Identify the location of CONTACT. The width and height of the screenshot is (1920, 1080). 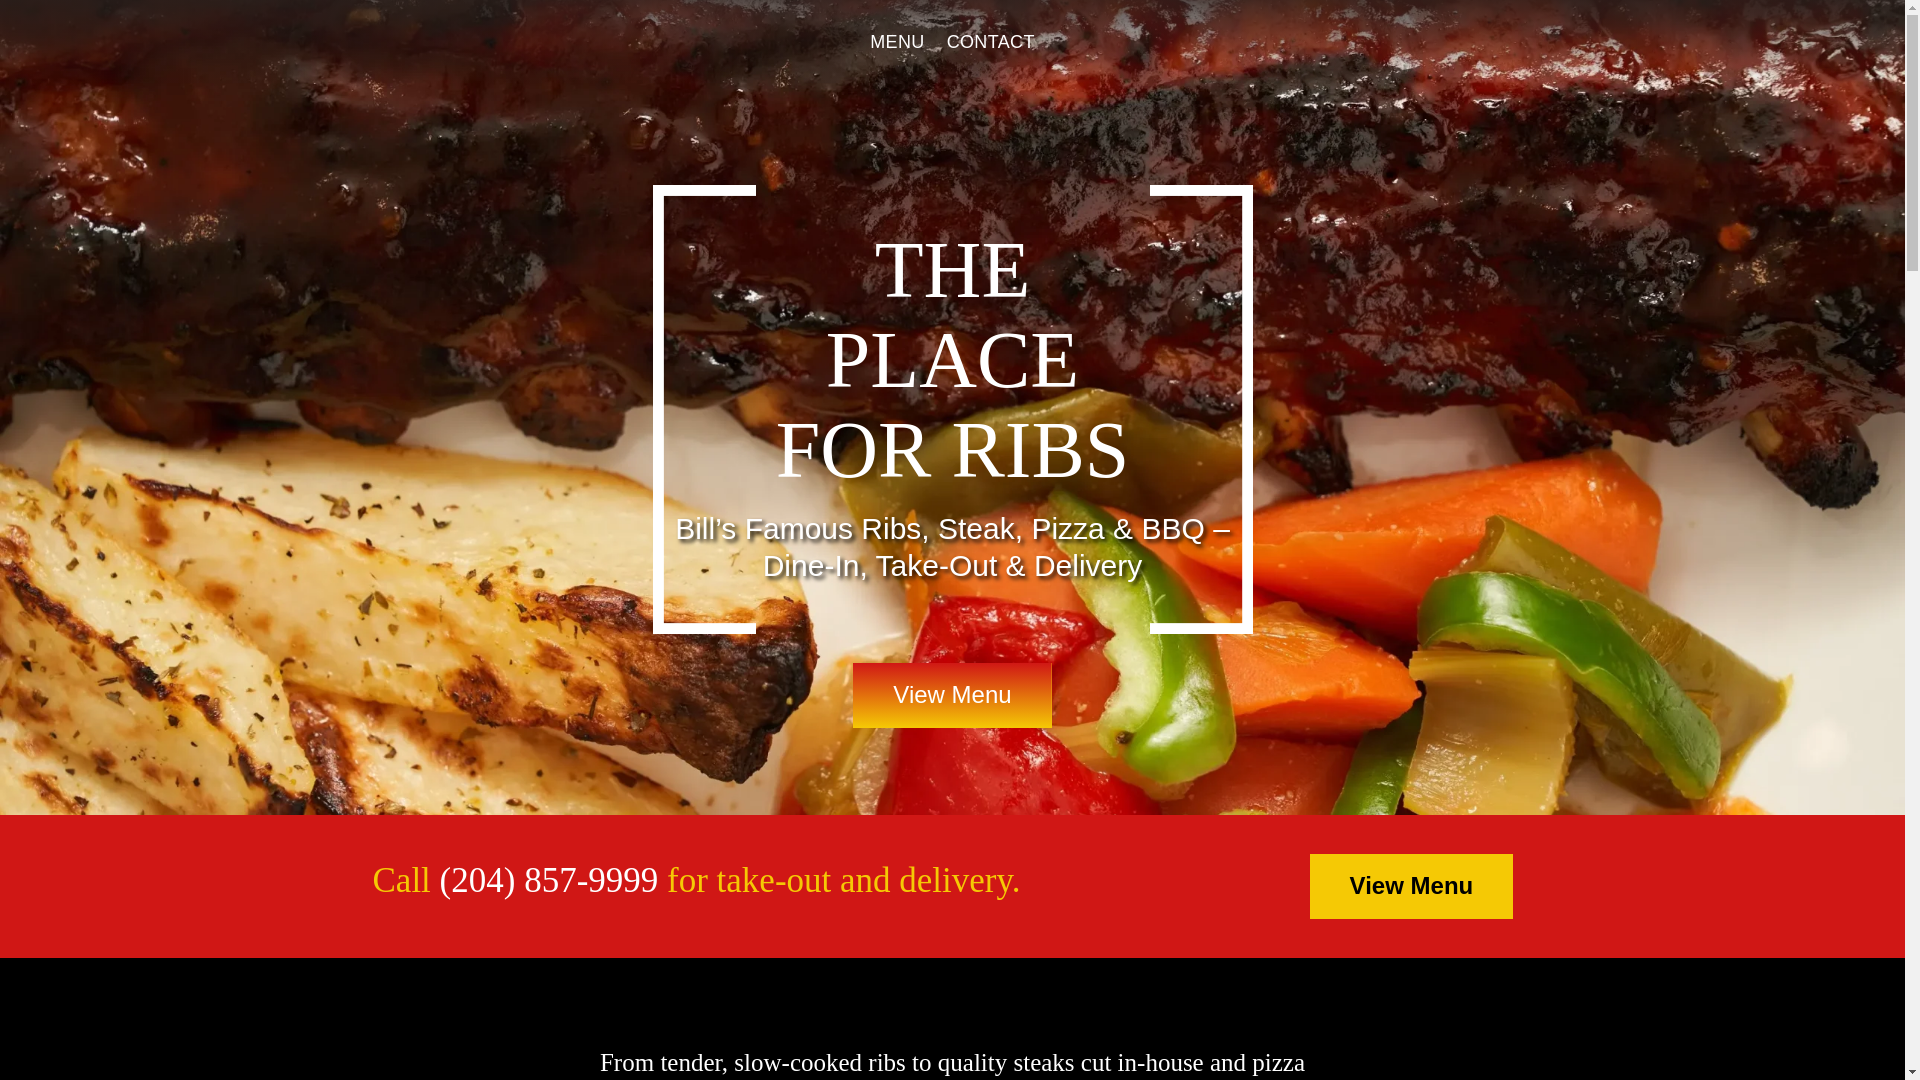
(990, 42).